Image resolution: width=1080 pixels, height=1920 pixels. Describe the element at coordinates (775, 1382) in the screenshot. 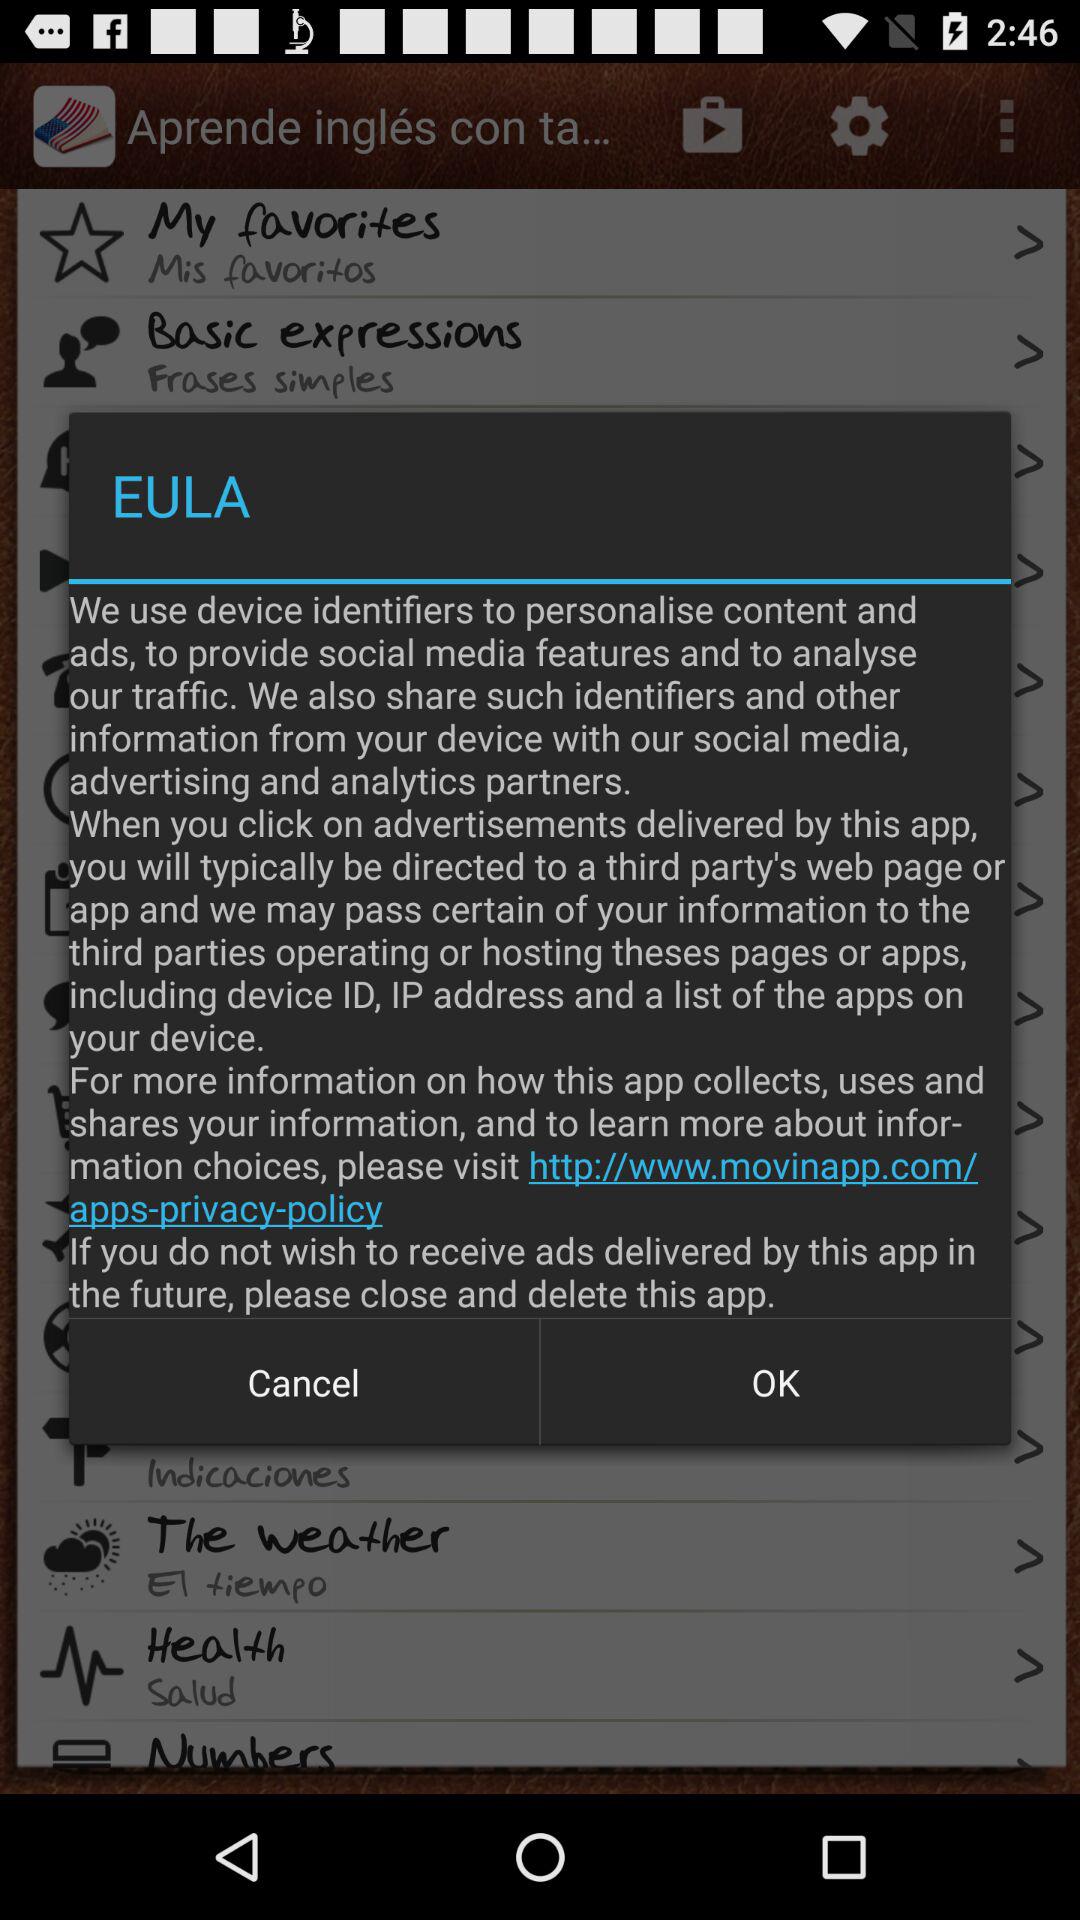

I see `open icon at the bottom right corner` at that location.